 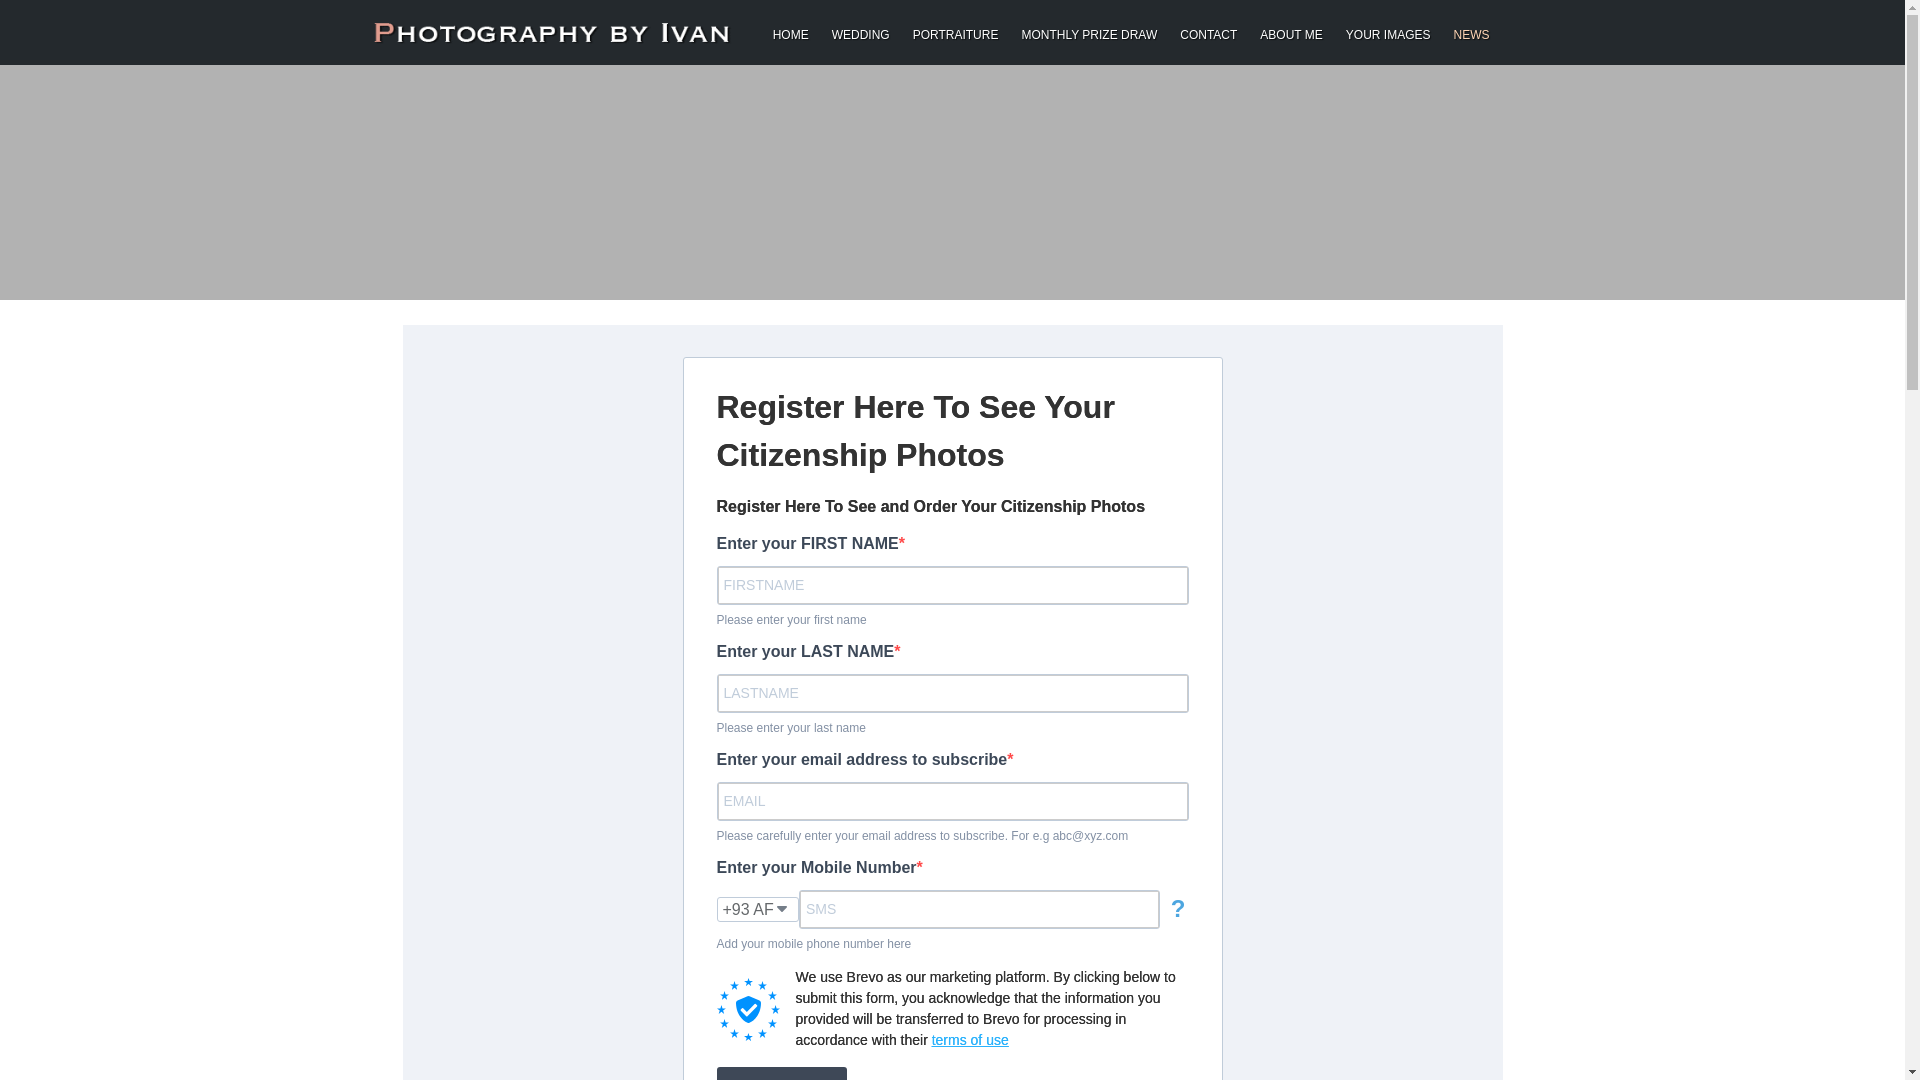 What do you see at coordinates (970, 1040) in the screenshot?
I see `terms of use` at bounding box center [970, 1040].